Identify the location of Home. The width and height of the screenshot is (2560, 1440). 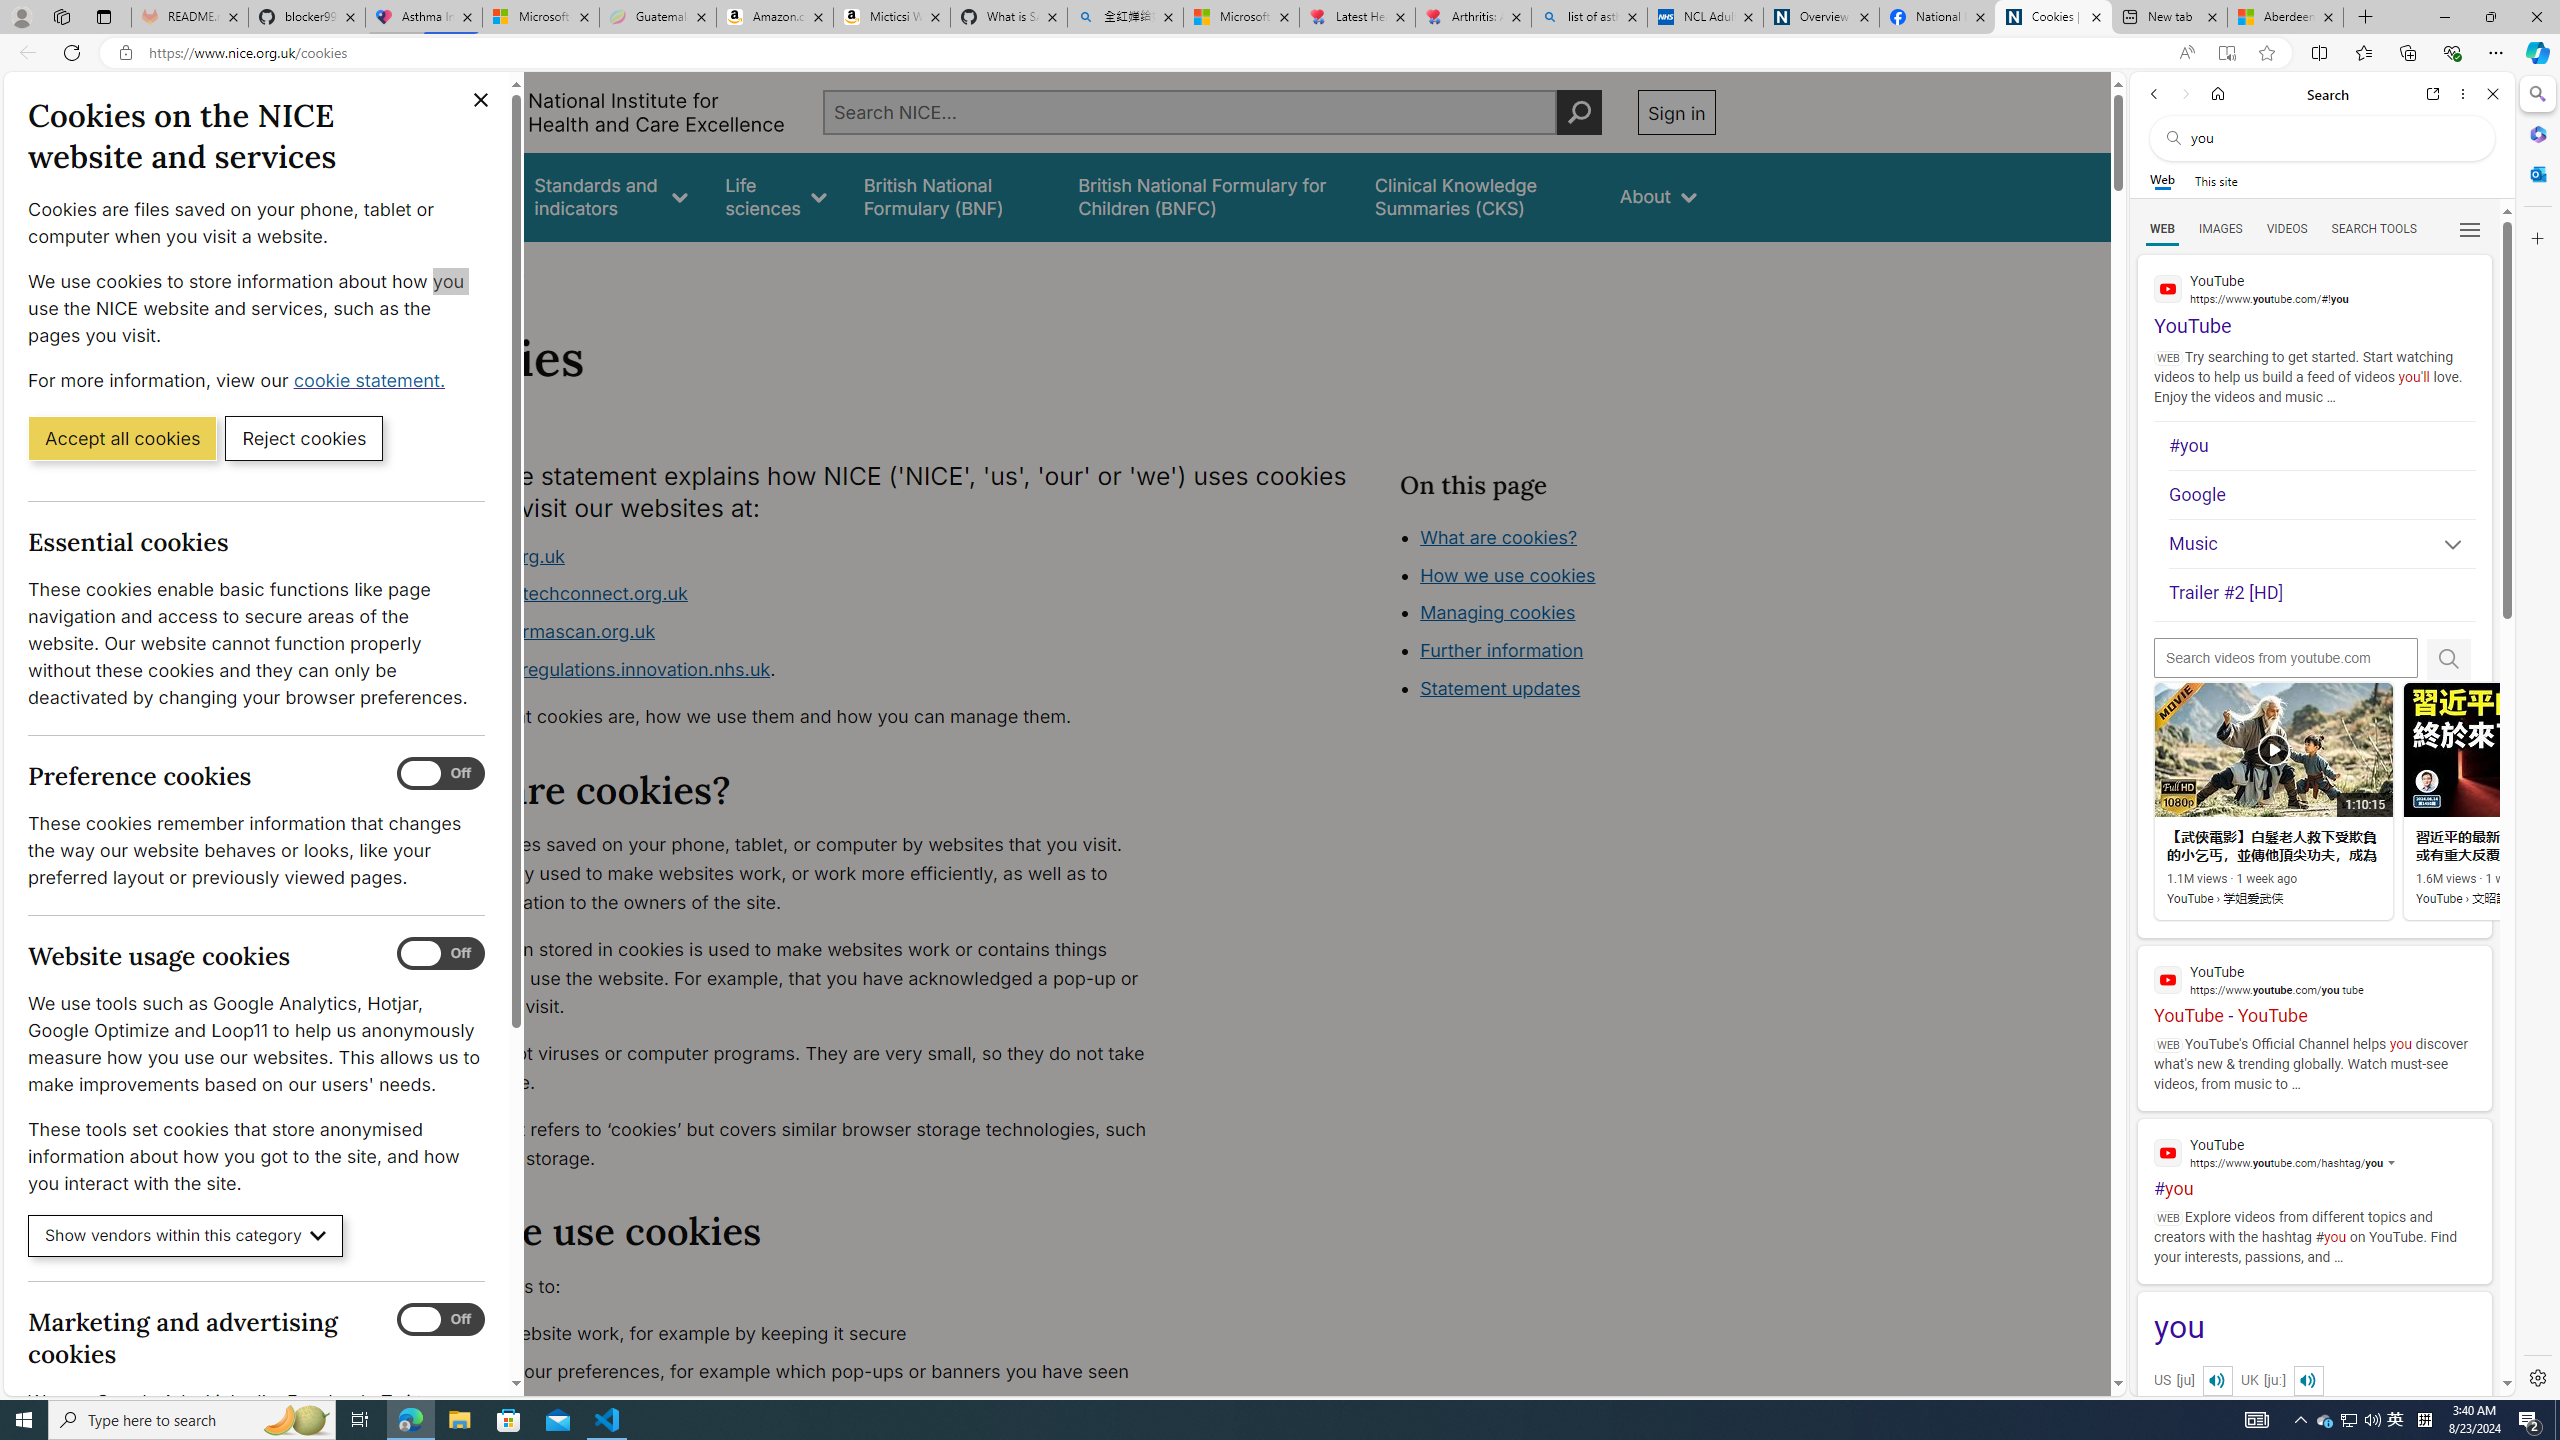
(424, 268).